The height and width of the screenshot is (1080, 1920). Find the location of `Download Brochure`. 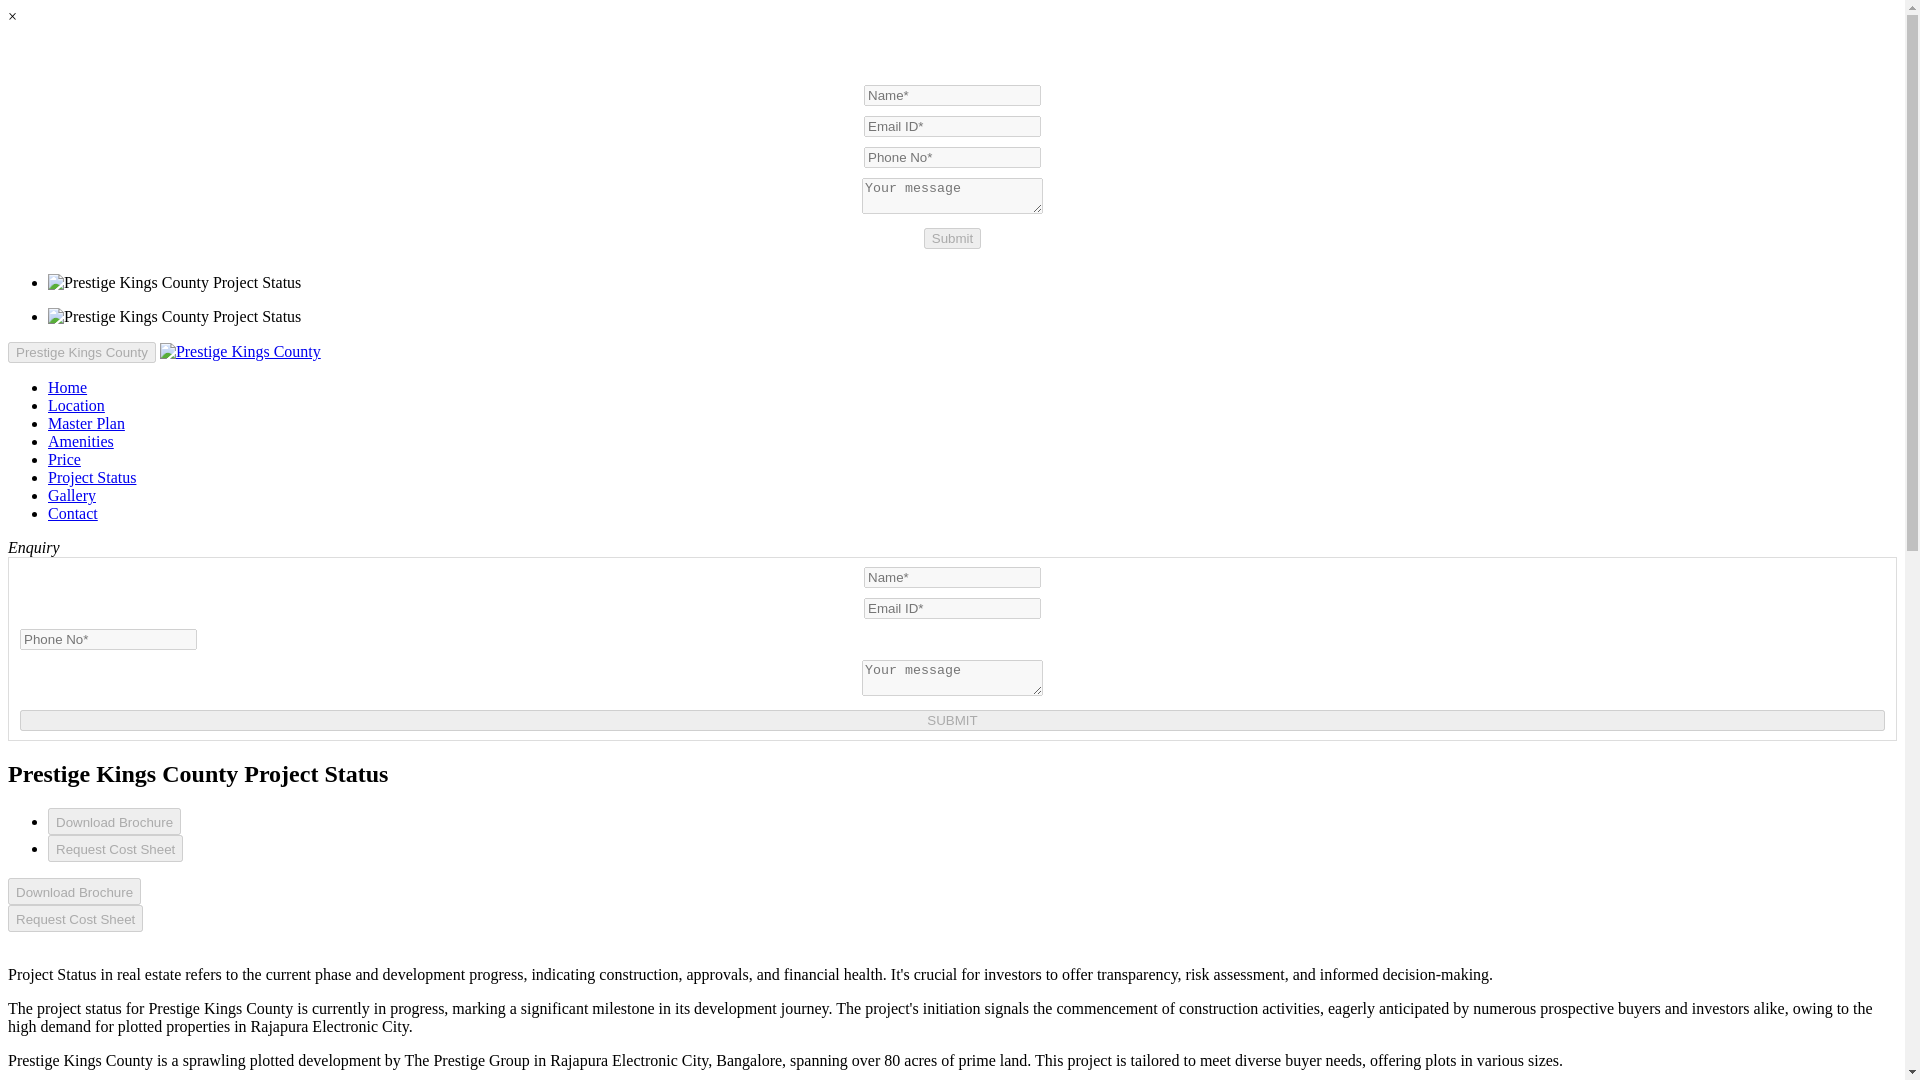

Download Brochure is located at coordinates (114, 820).